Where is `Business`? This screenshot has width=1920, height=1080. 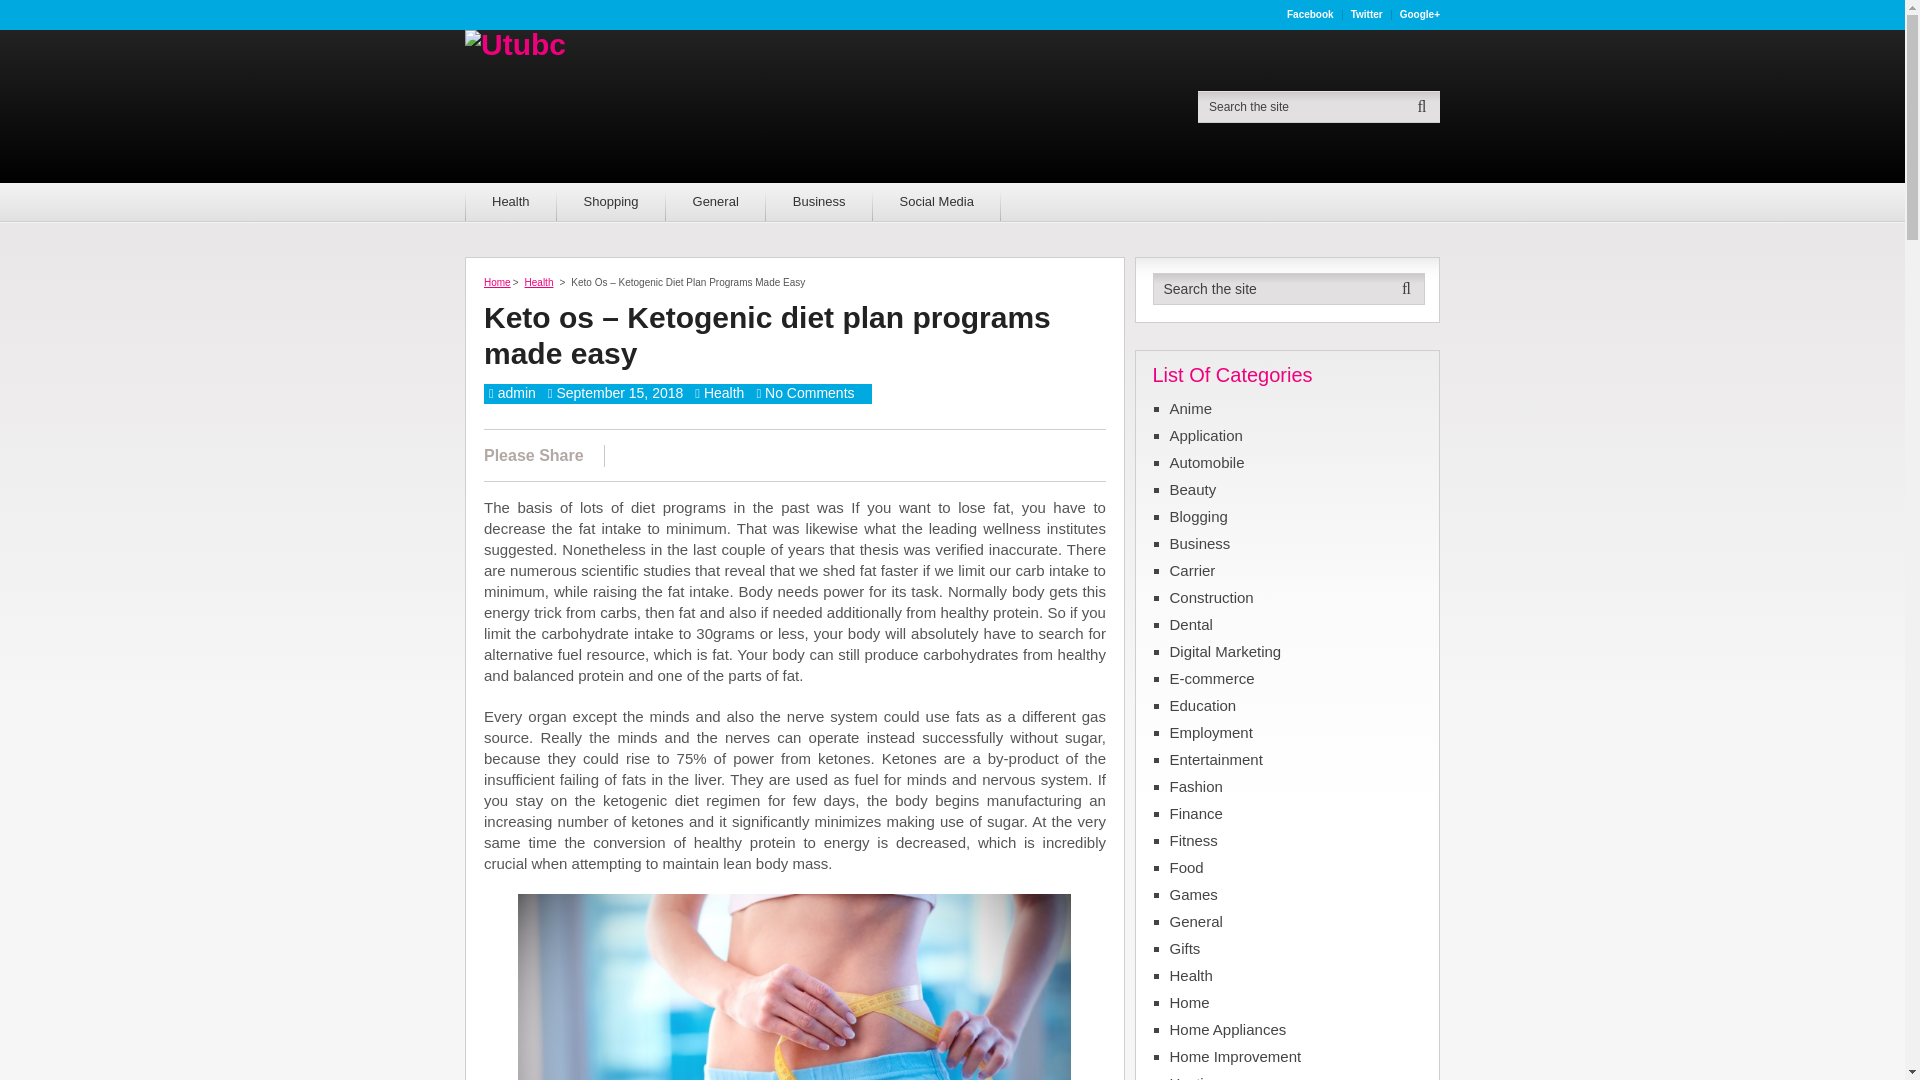
Business is located at coordinates (820, 202).